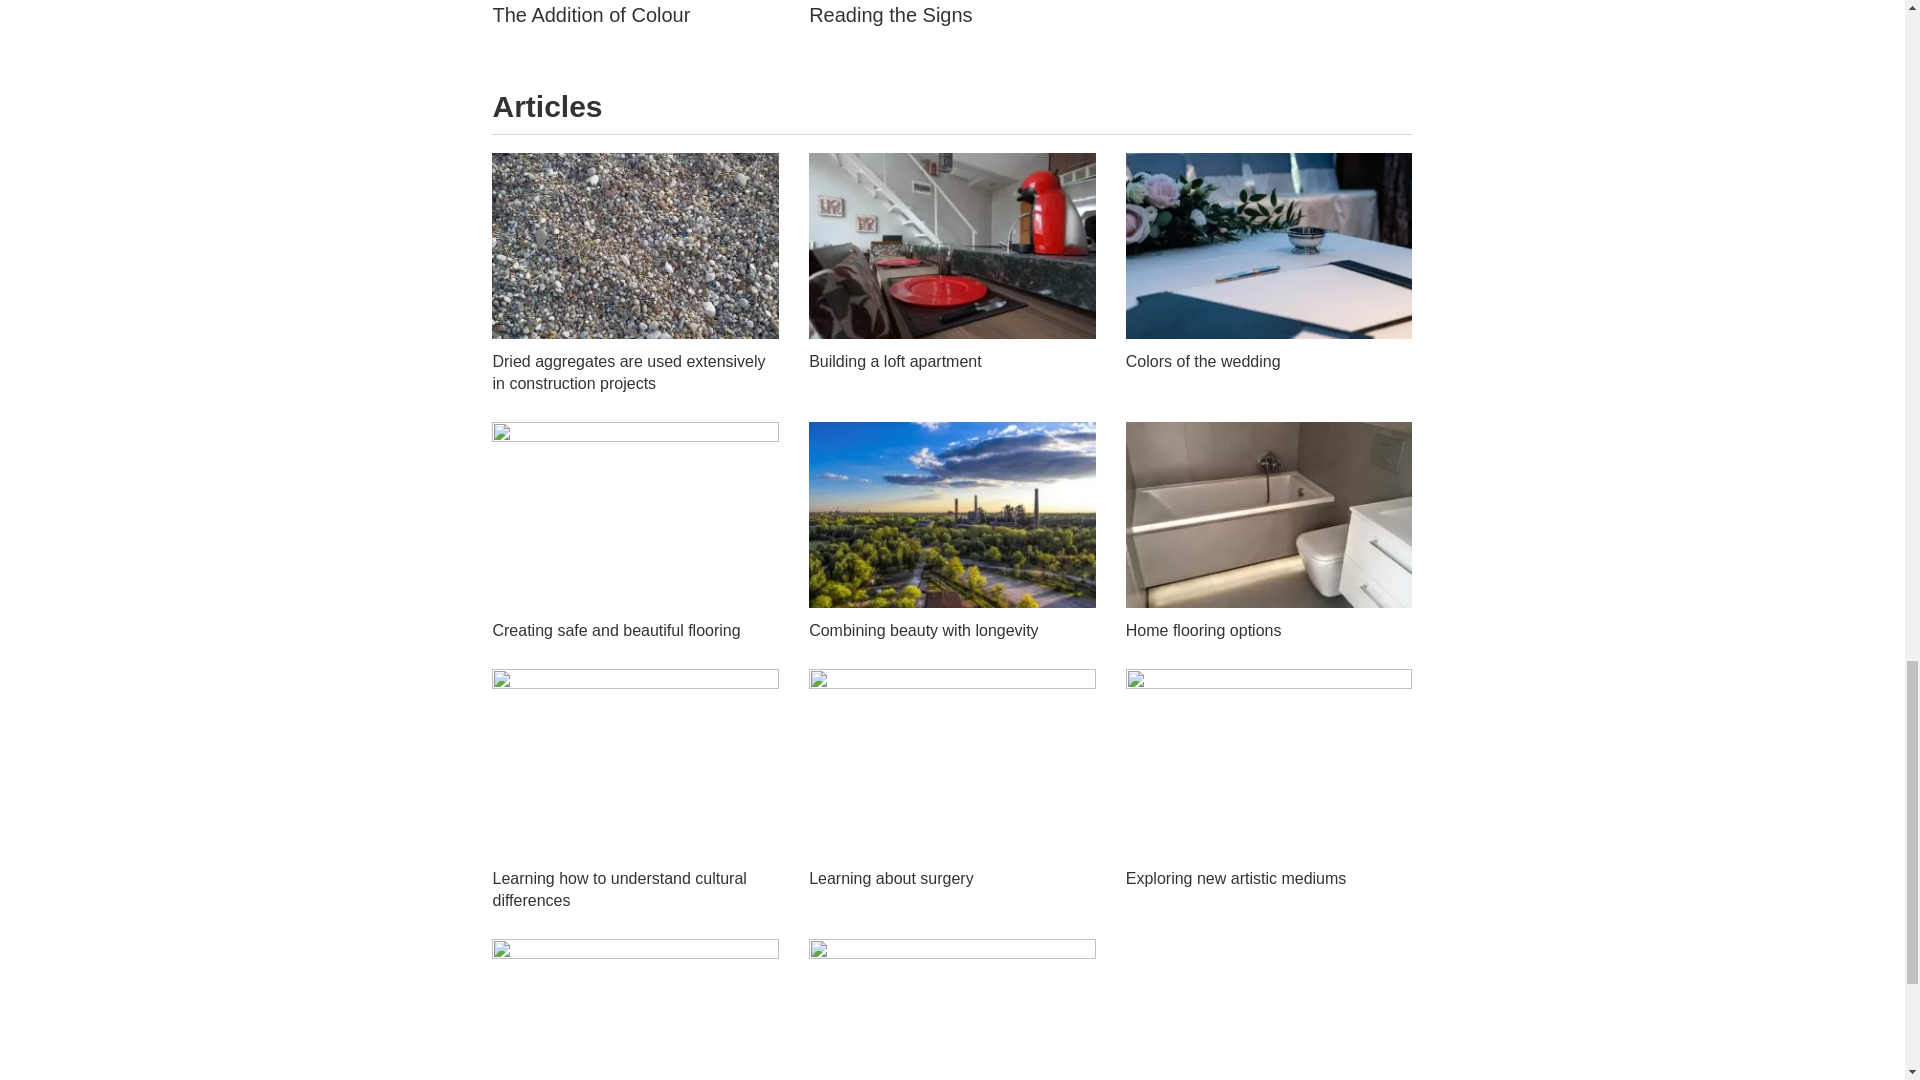 This screenshot has height=1080, width=1920. I want to click on The Addition of Colour, so click(590, 14).